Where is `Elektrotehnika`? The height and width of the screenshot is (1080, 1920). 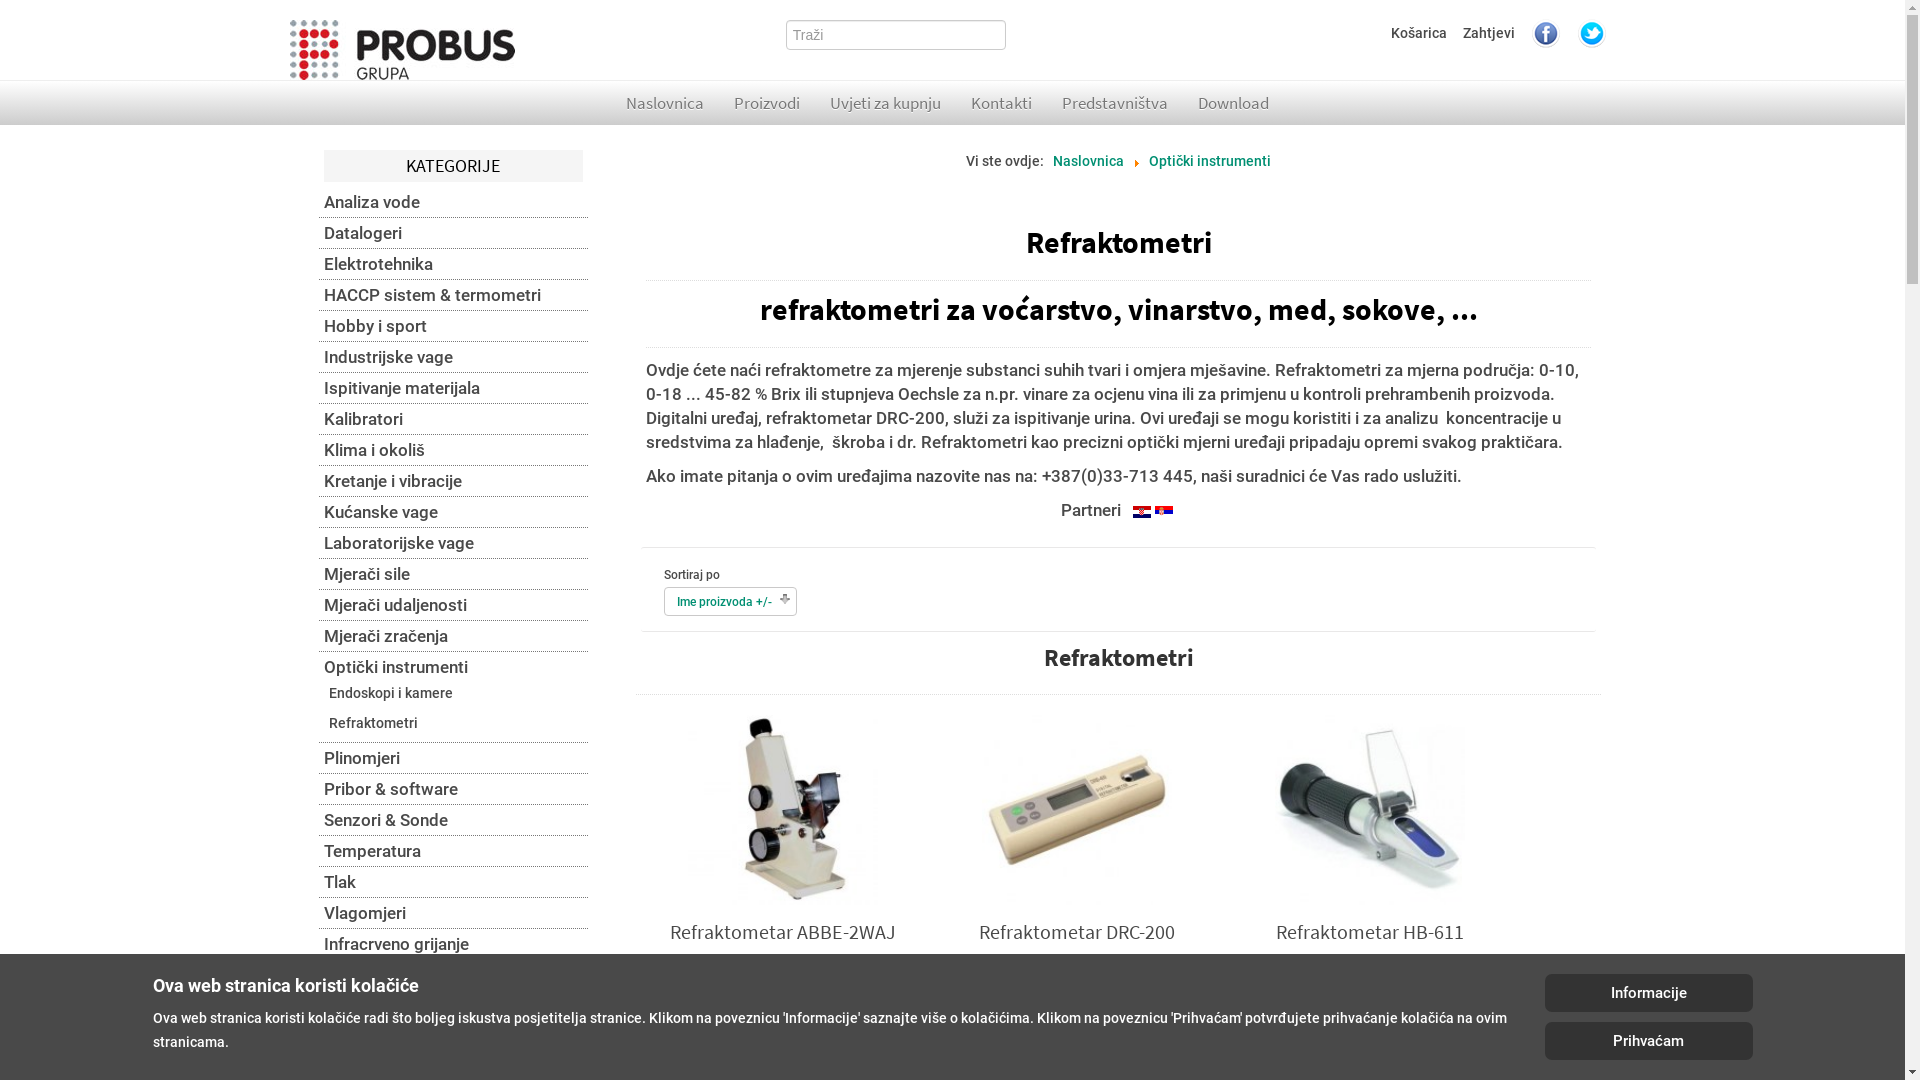 Elektrotehnika is located at coordinates (454, 264).